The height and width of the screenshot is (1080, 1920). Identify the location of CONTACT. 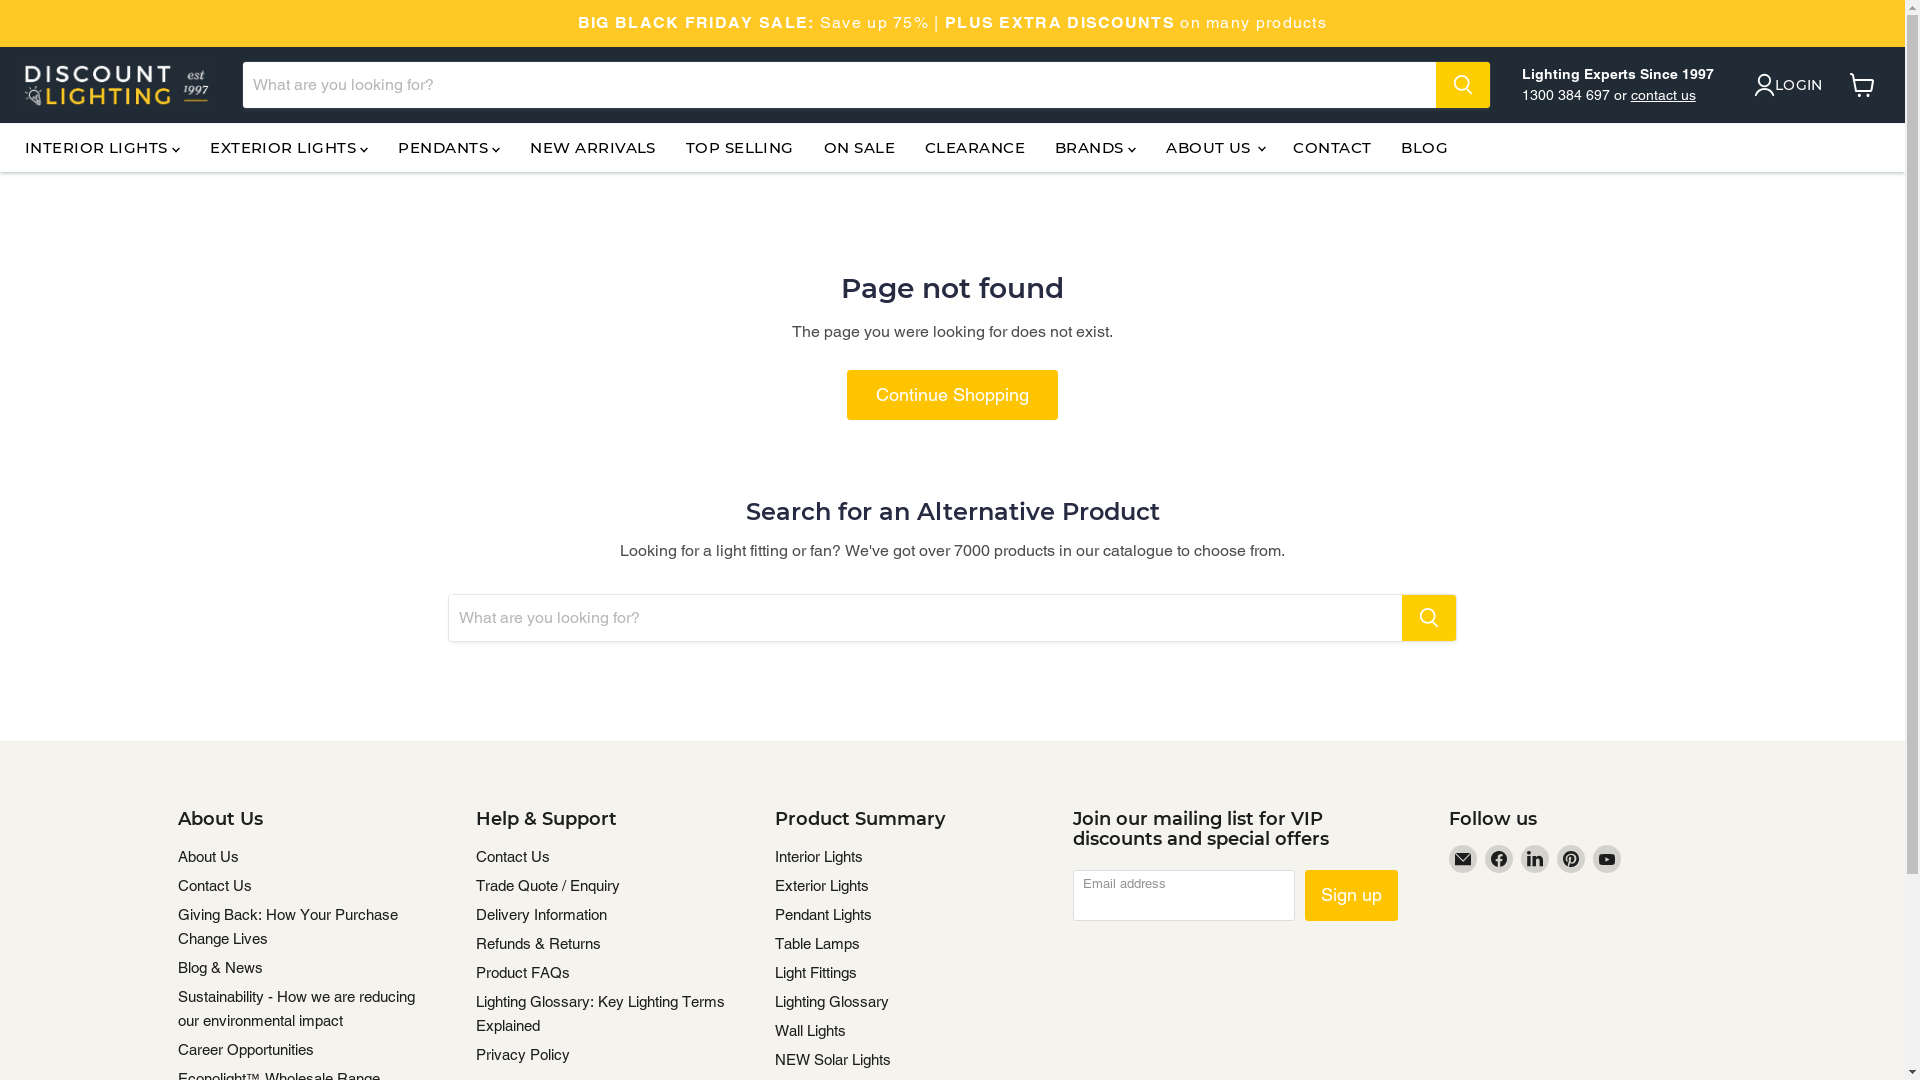
(1332, 148).